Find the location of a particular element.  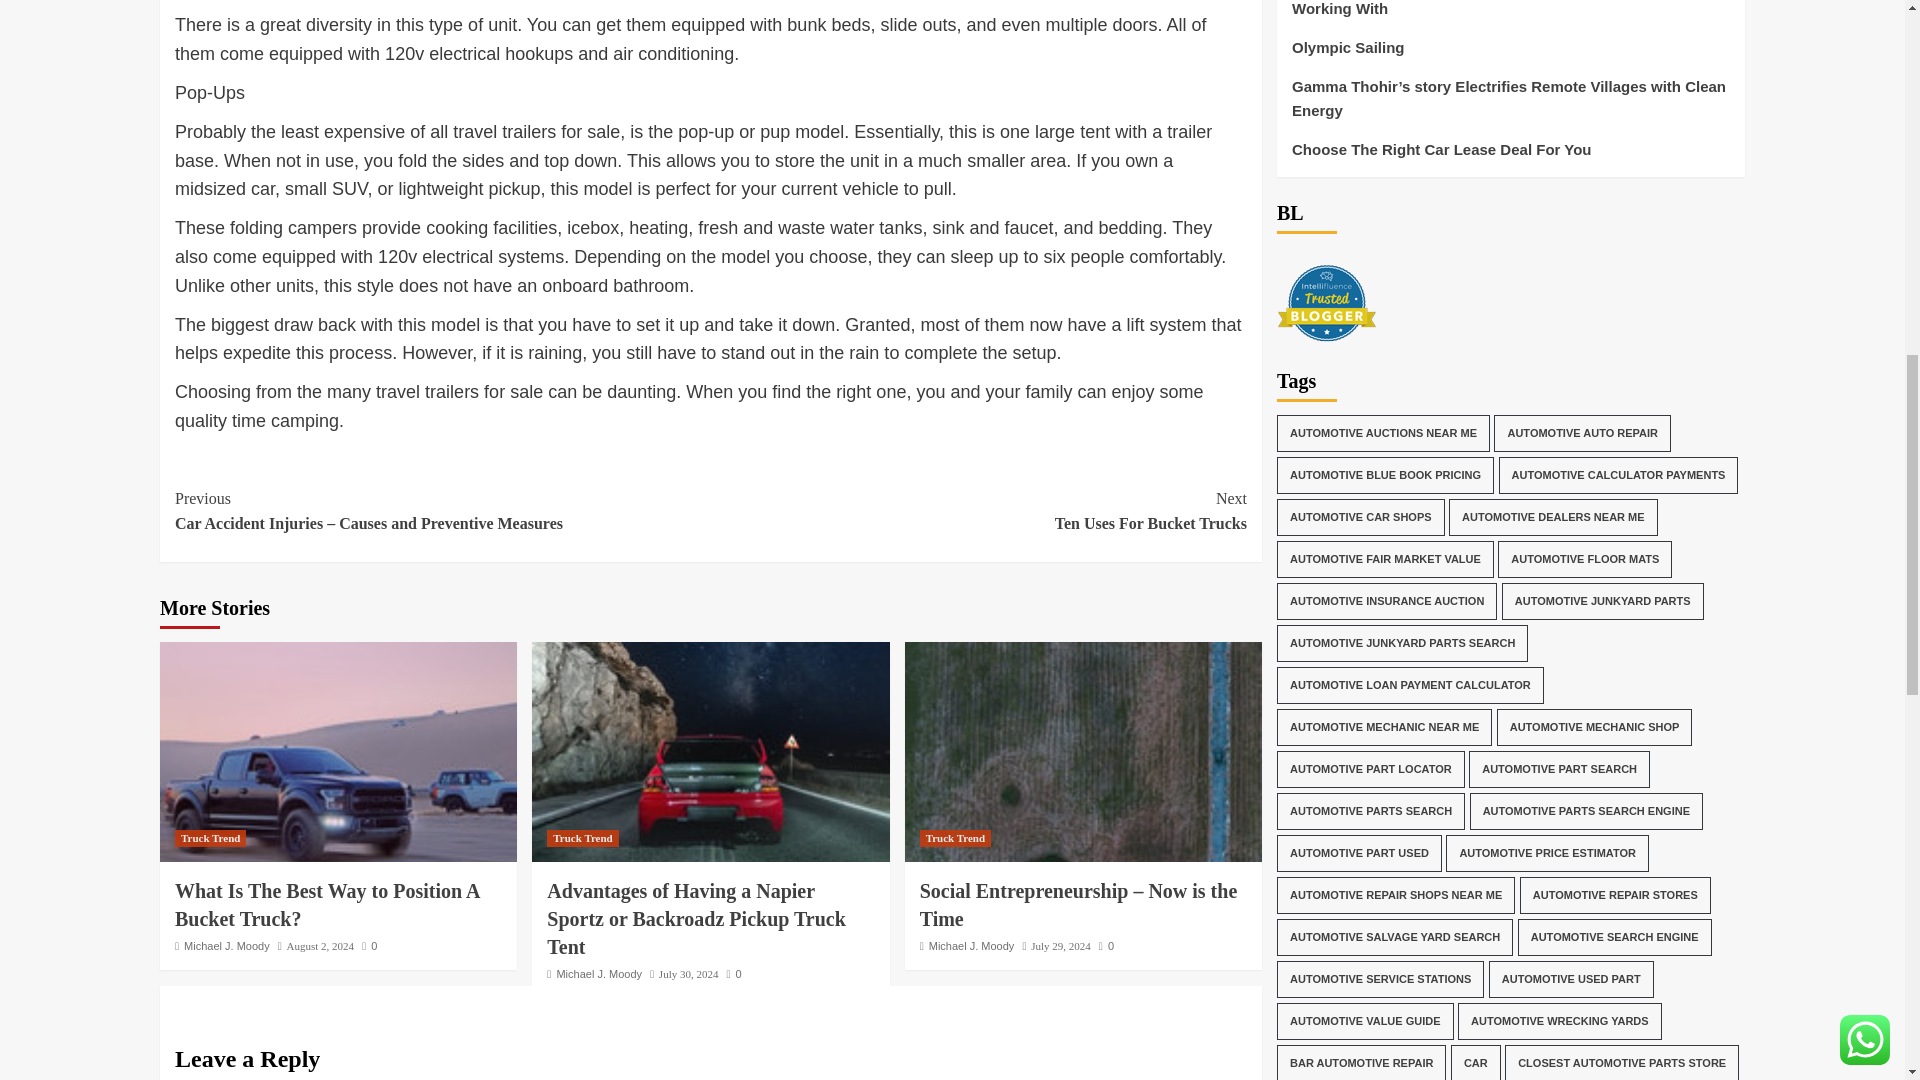

0 is located at coordinates (369, 945).